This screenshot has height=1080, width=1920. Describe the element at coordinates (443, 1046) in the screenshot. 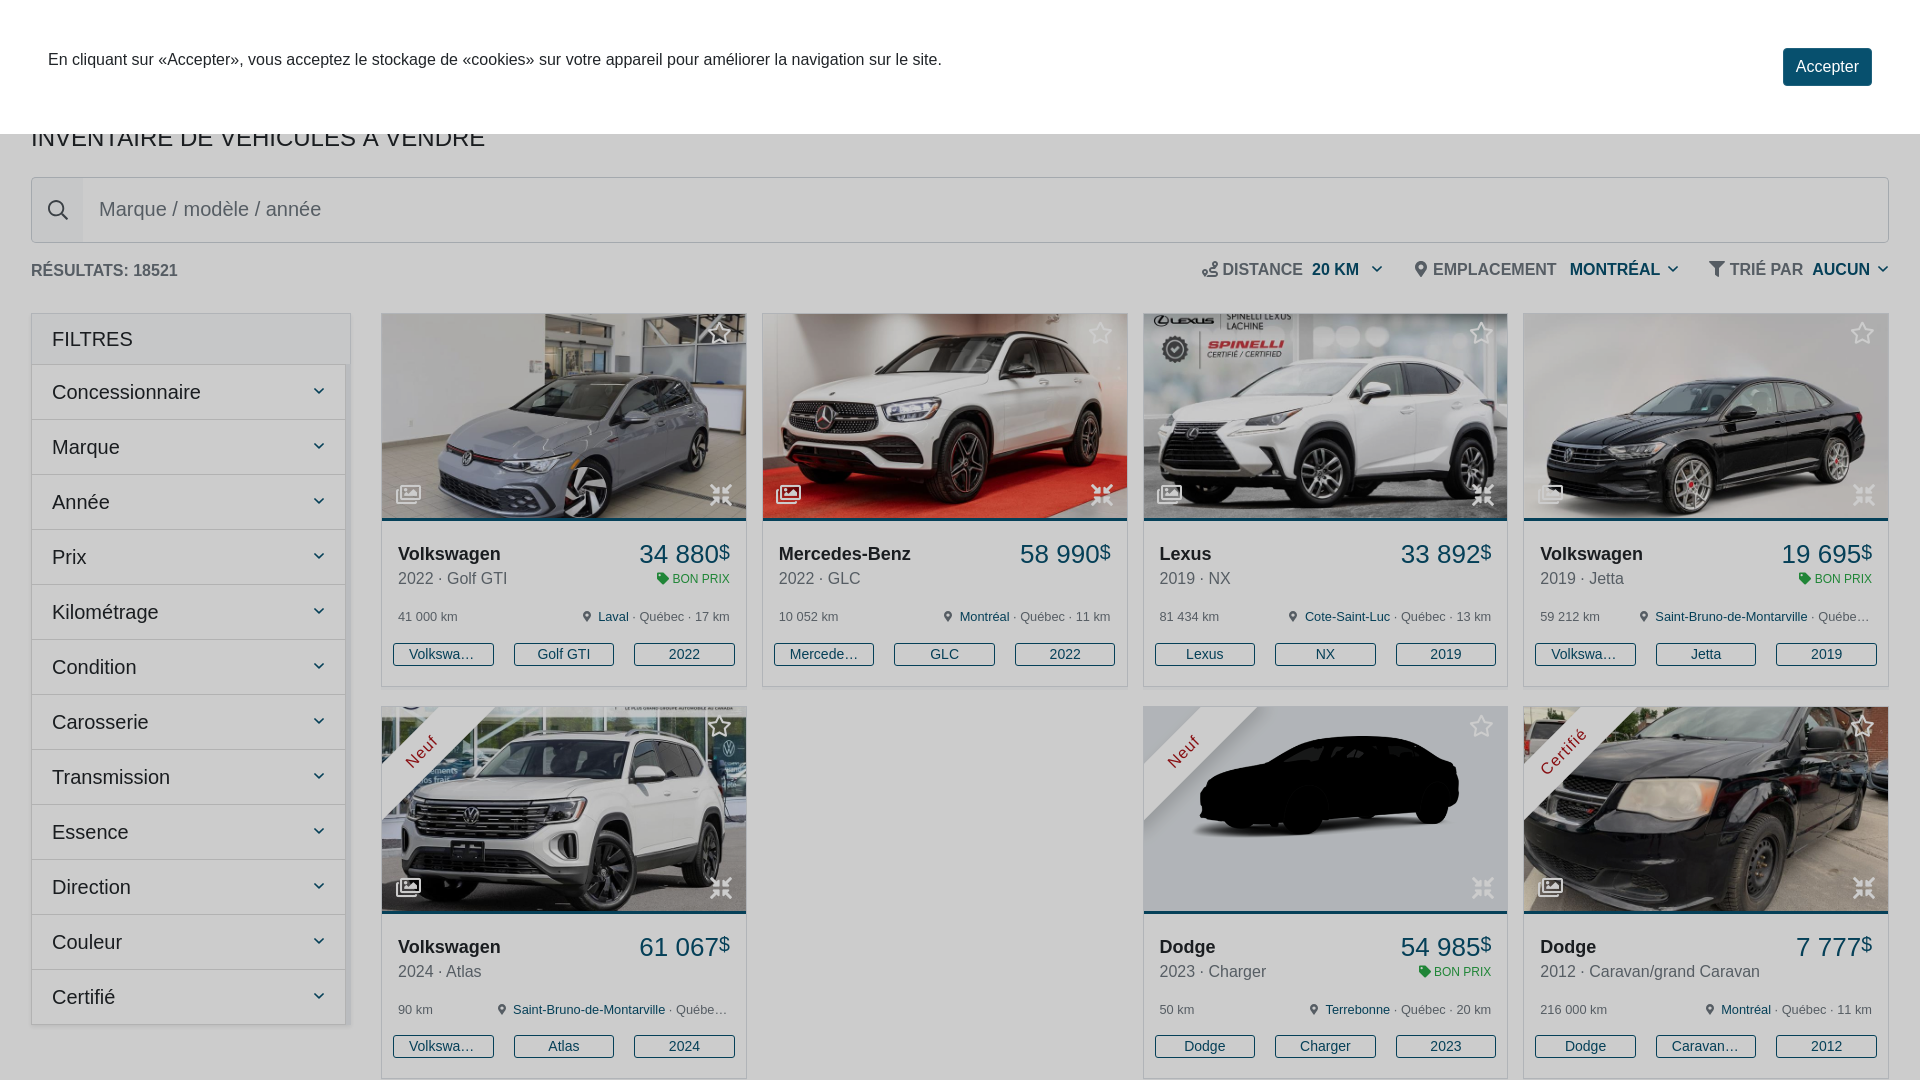

I see `Volkswagen` at that location.